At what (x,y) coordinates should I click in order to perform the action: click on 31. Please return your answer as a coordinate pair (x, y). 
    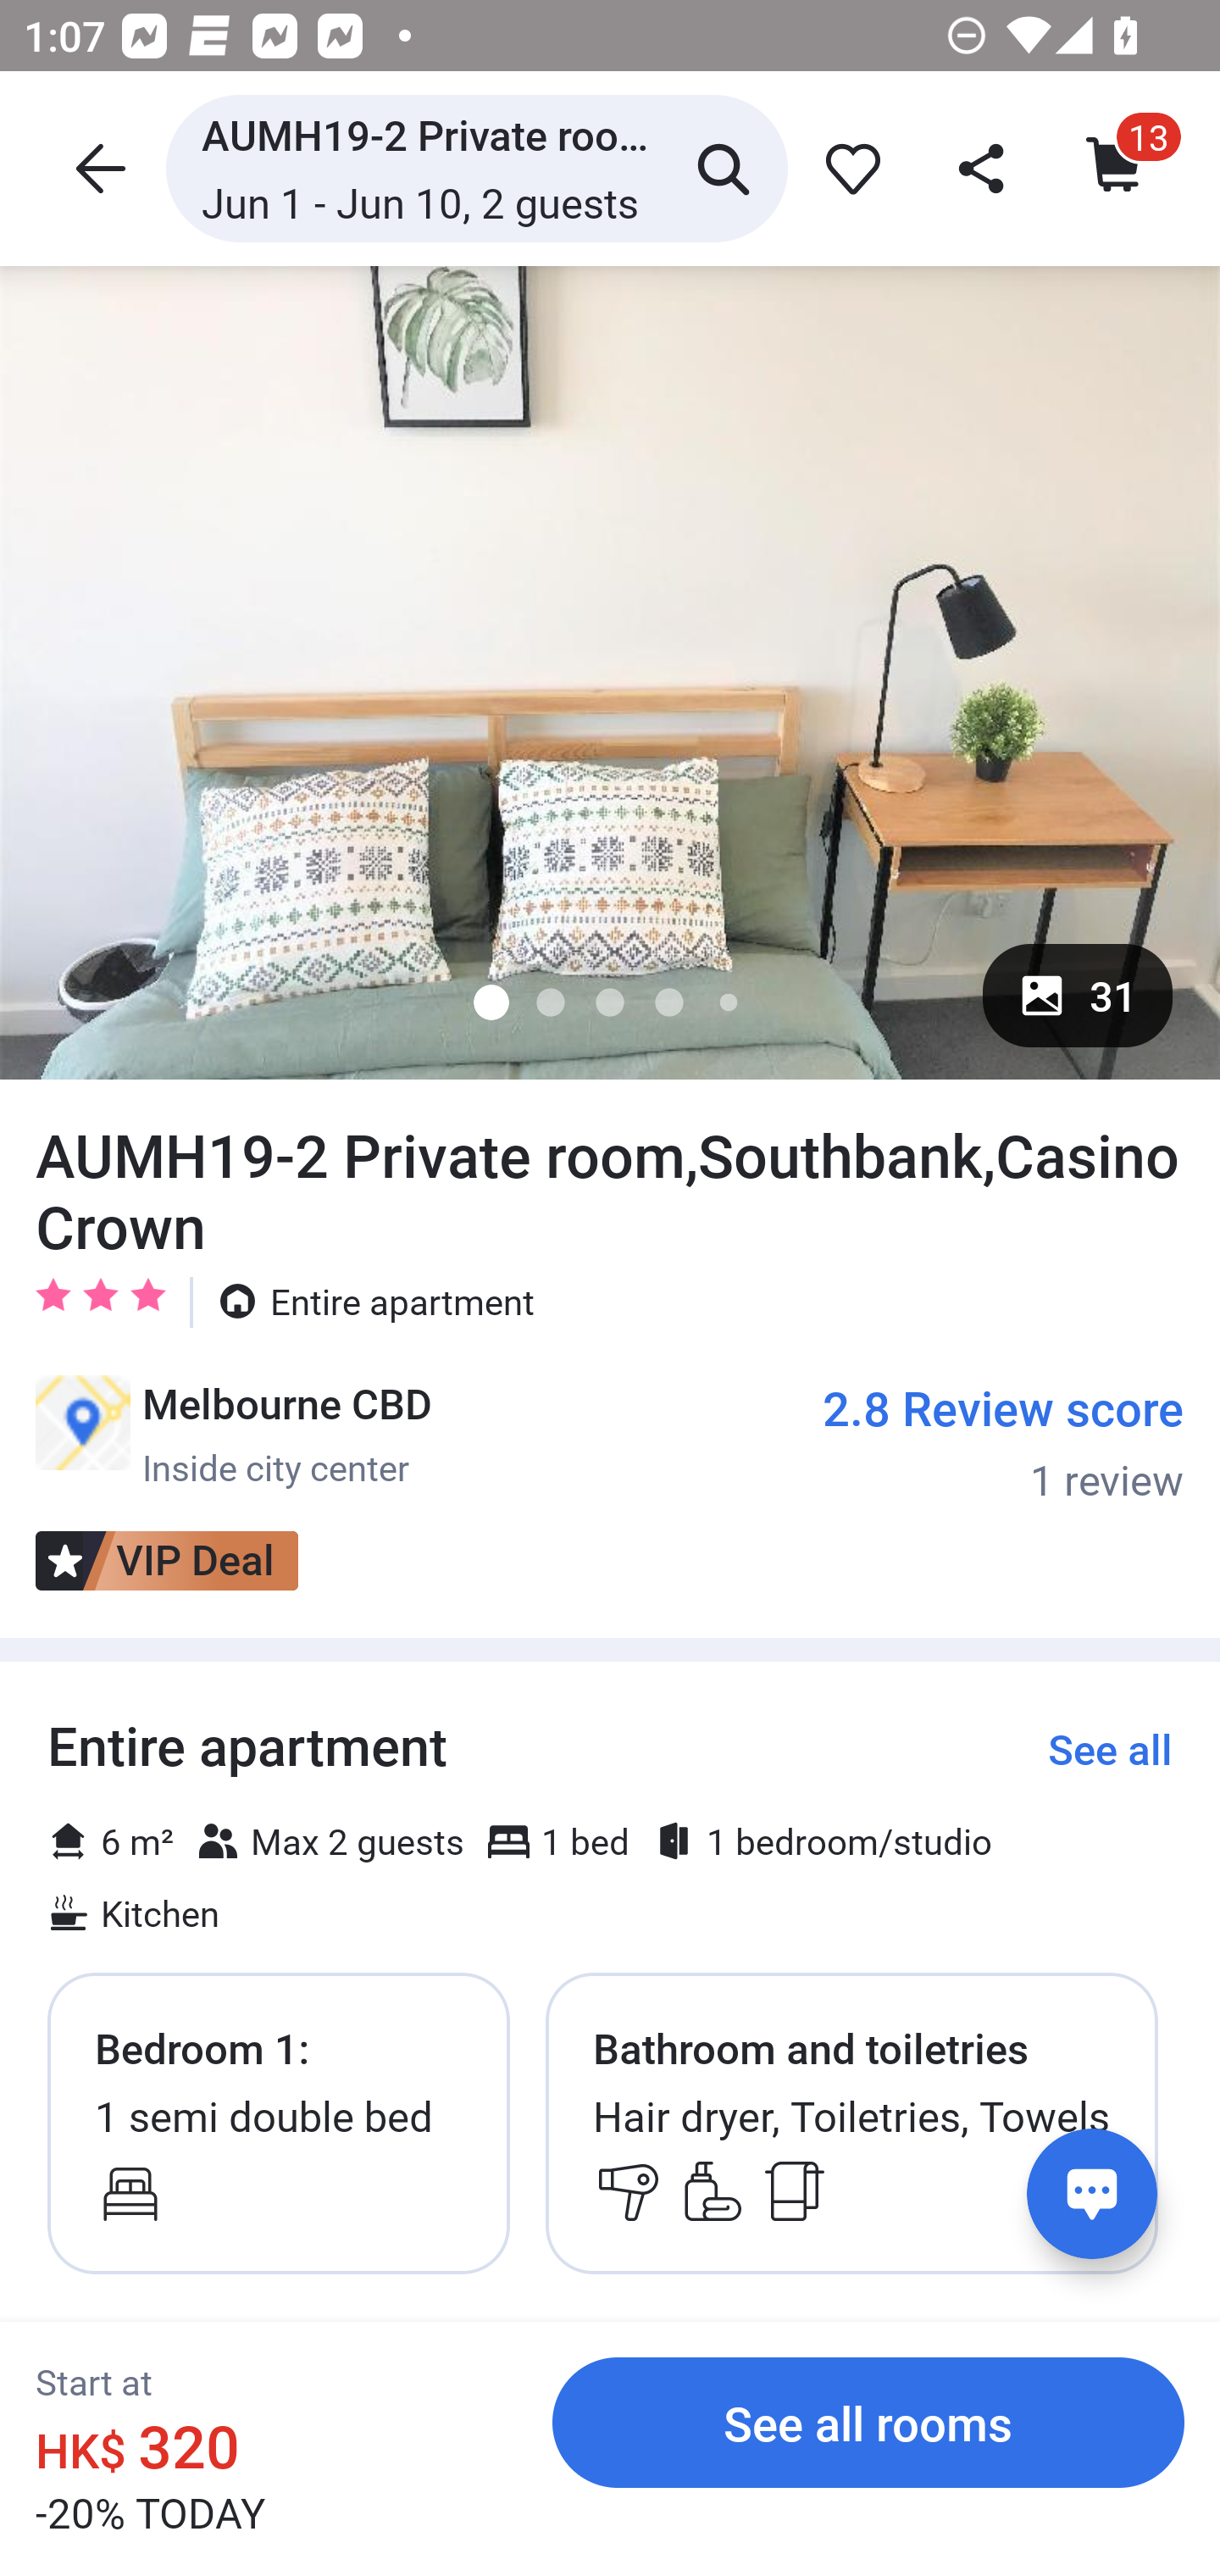
    Looking at the image, I should click on (1078, 995).